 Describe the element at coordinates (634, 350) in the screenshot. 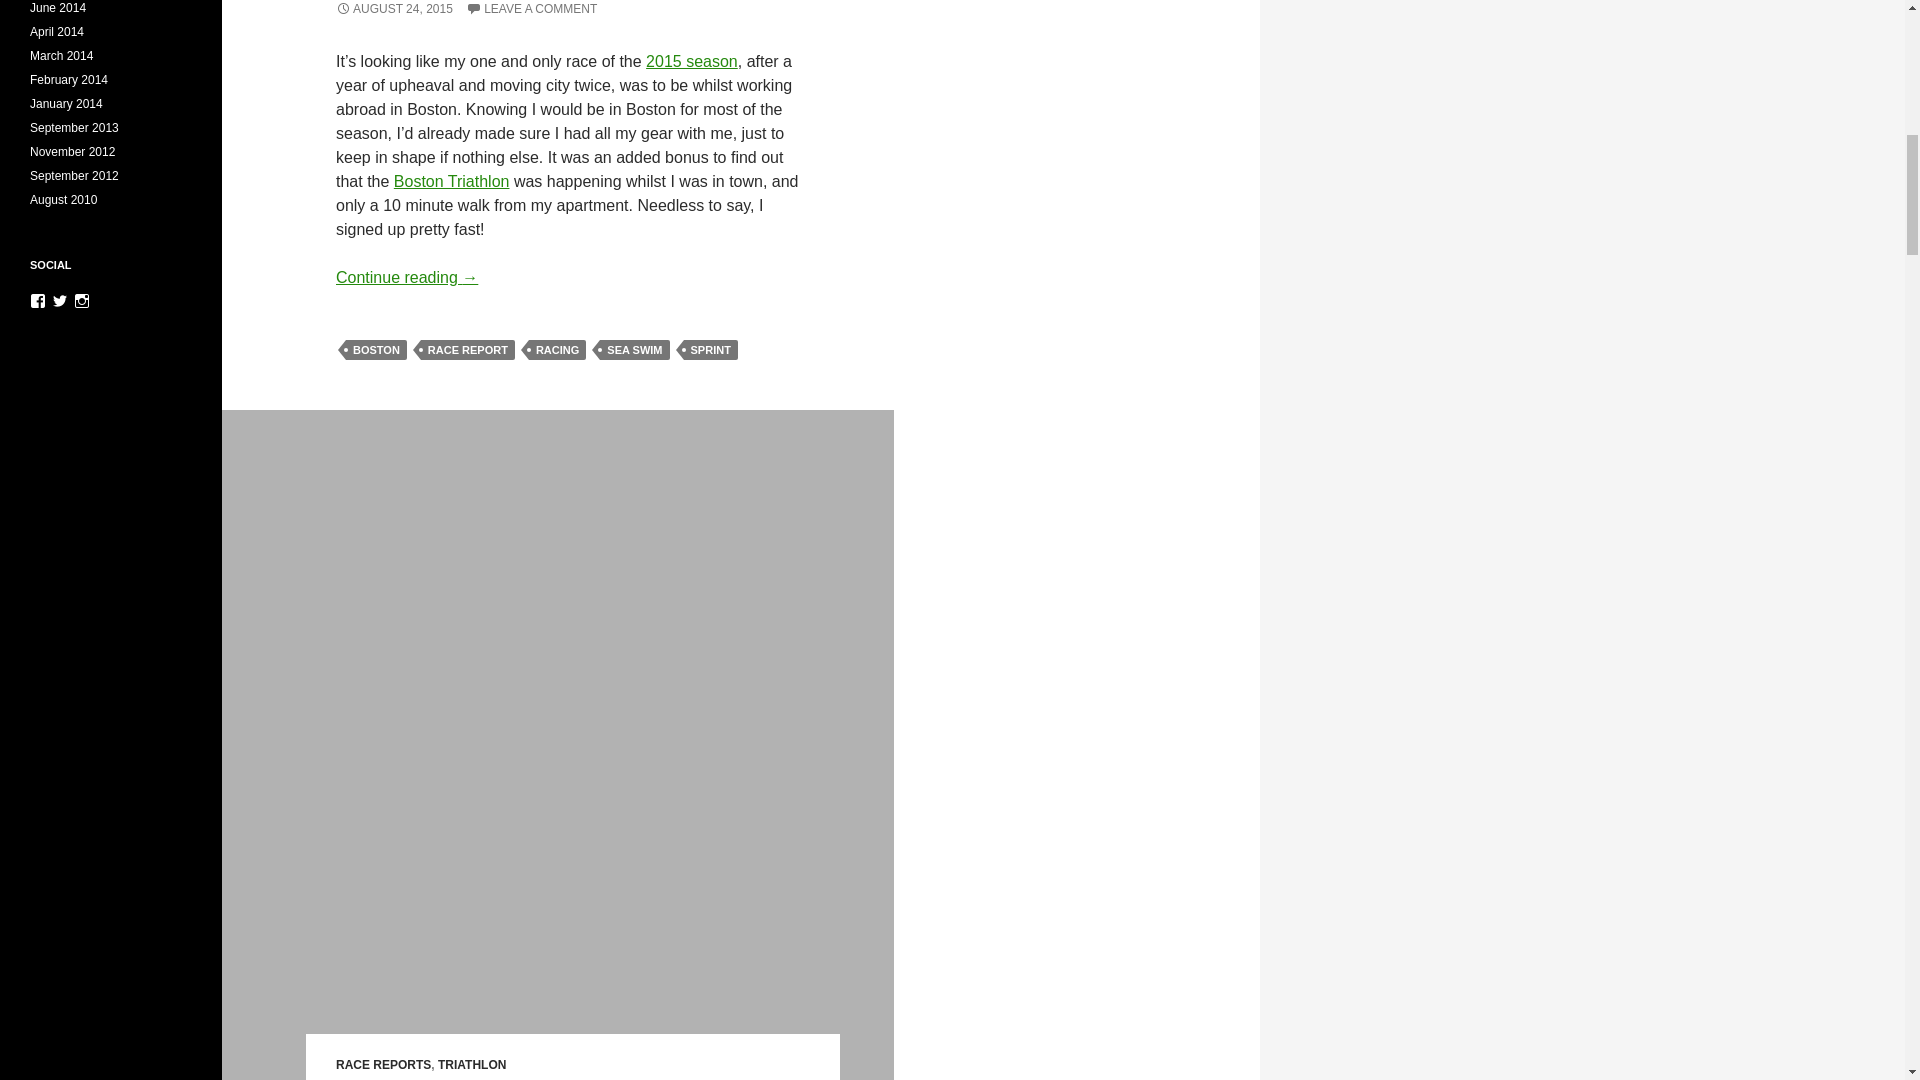

I see `SEA SWIM` at that location.